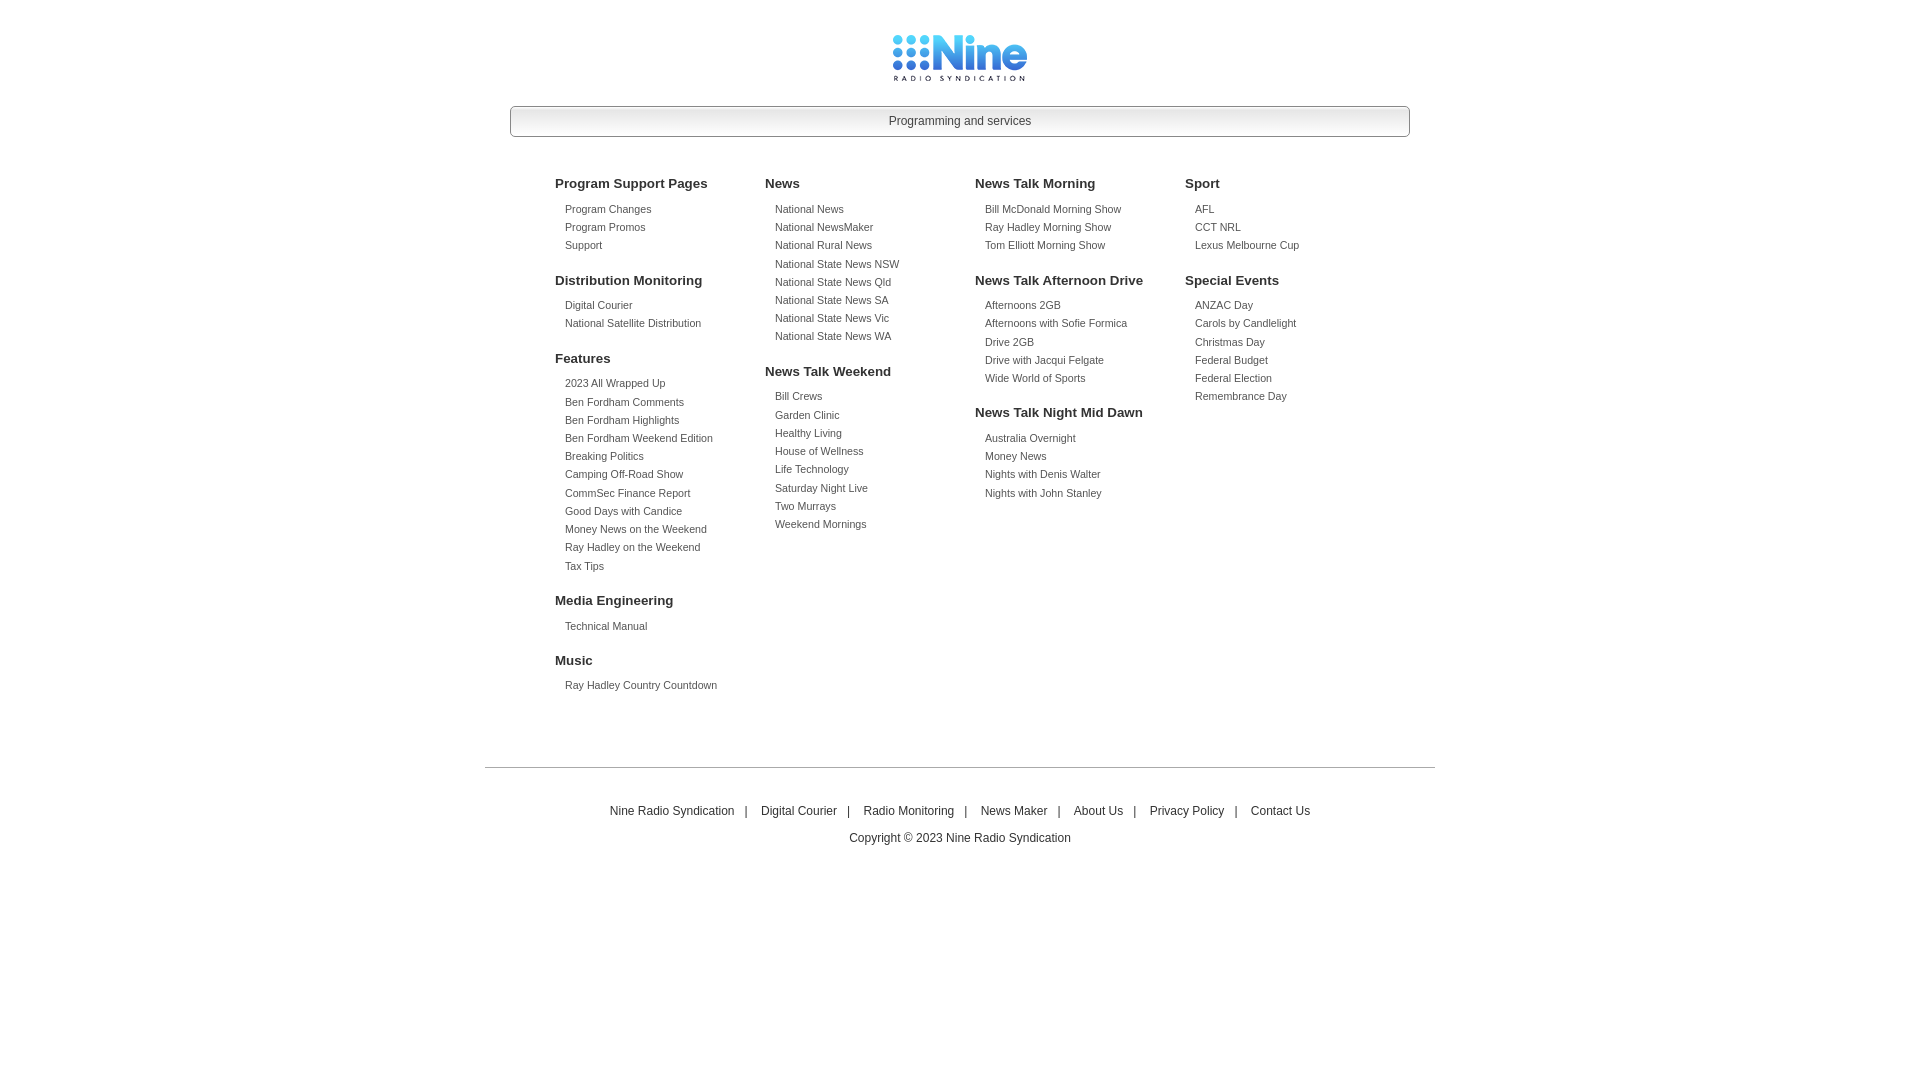  What do you see at coordinates (608, 209) in the screenshot?
I see `Program Changes` at bounding box center [608, 209].